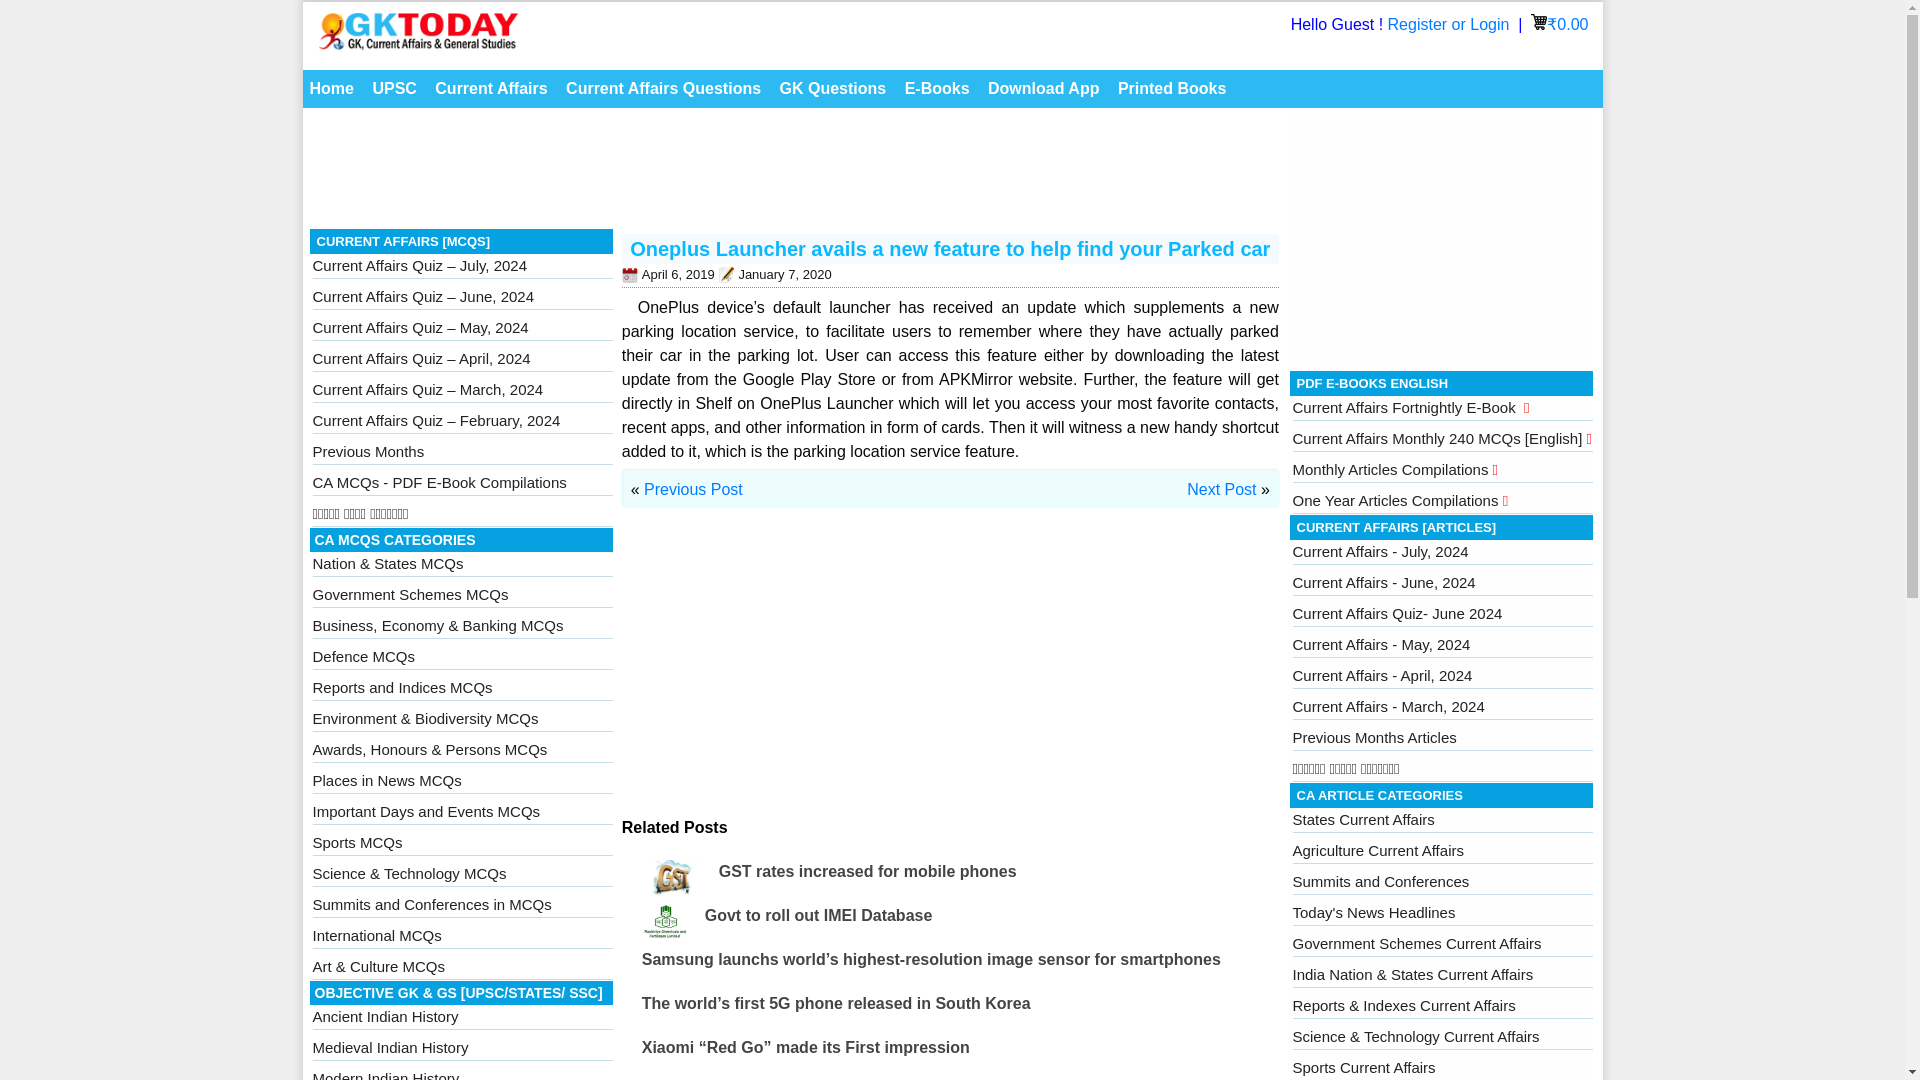 The image size is (1920, 1080). What do you see at coordinates (362, 656) in the screenshot?
I see `Defence MCQs` at bounding box center [362, 656].